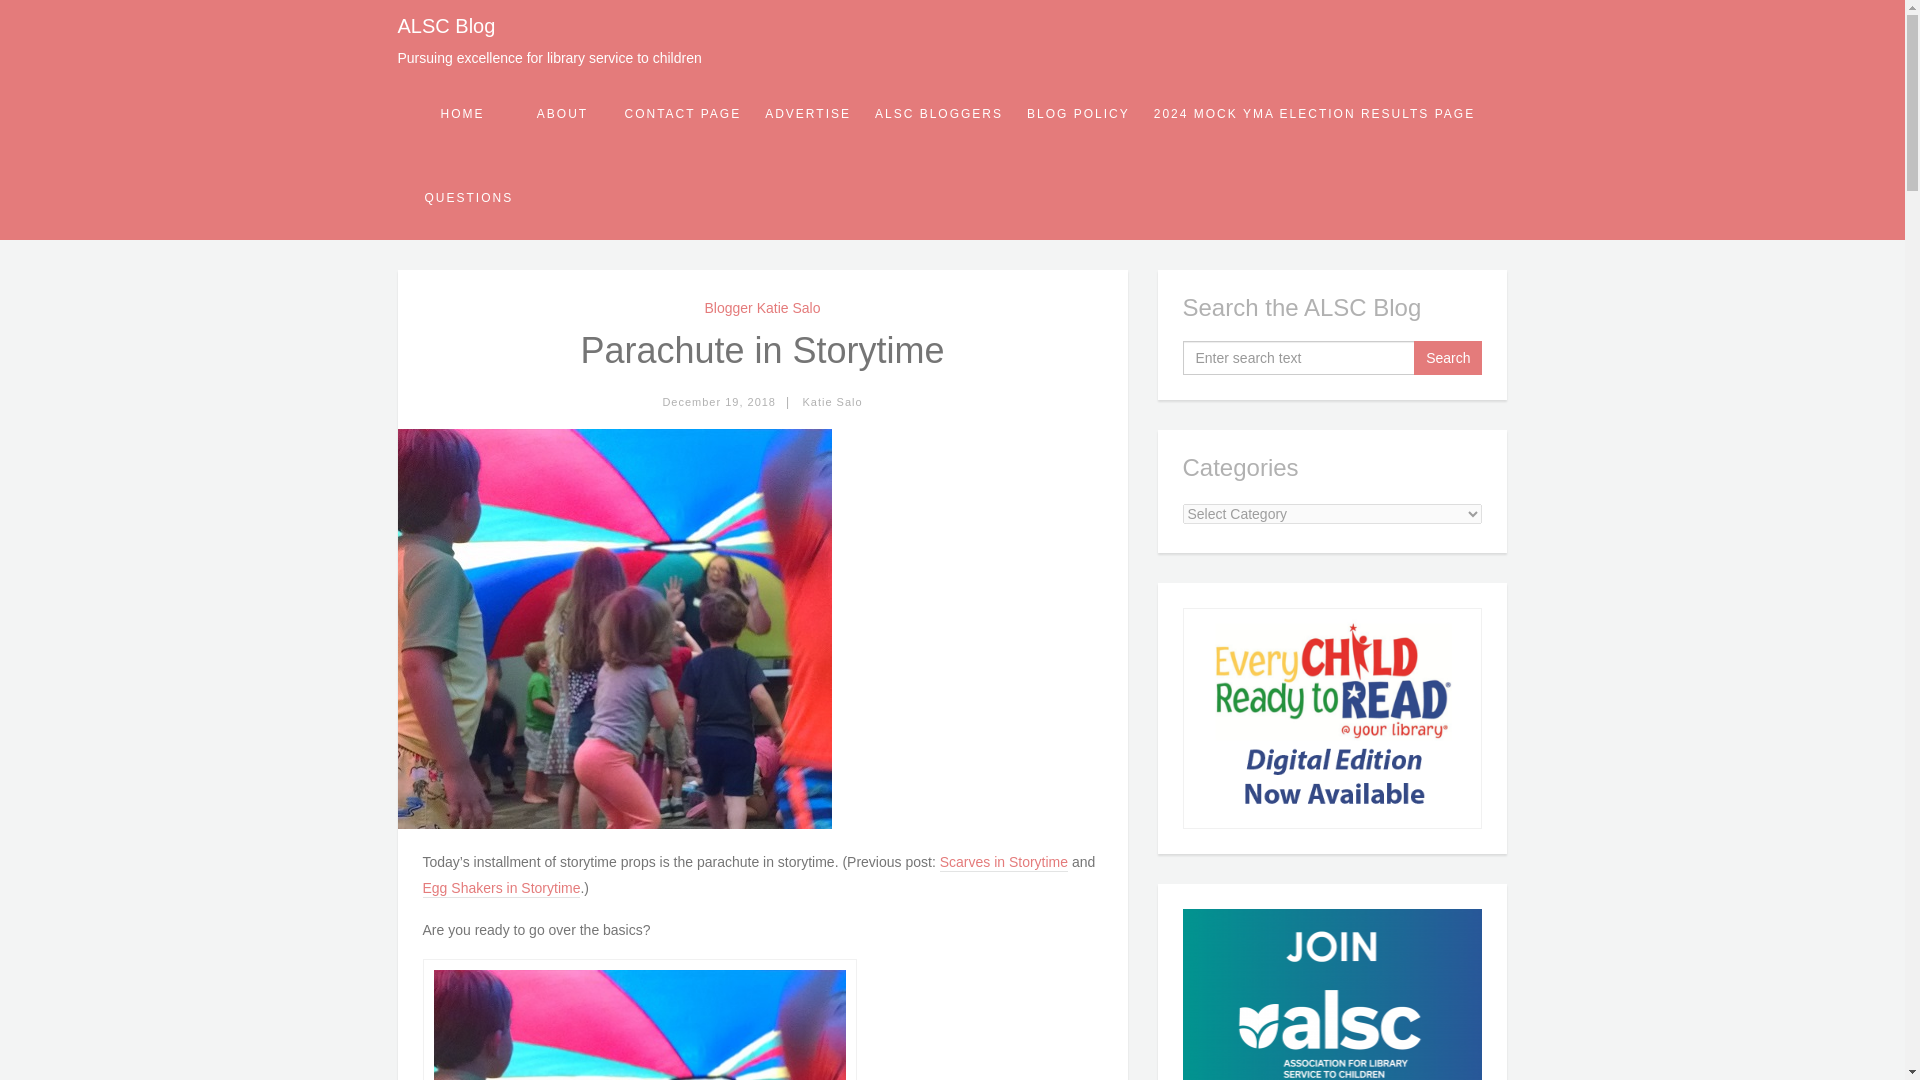  Describe the element at coordinates (562, 114) in the screenshot. I see `About` at that location.